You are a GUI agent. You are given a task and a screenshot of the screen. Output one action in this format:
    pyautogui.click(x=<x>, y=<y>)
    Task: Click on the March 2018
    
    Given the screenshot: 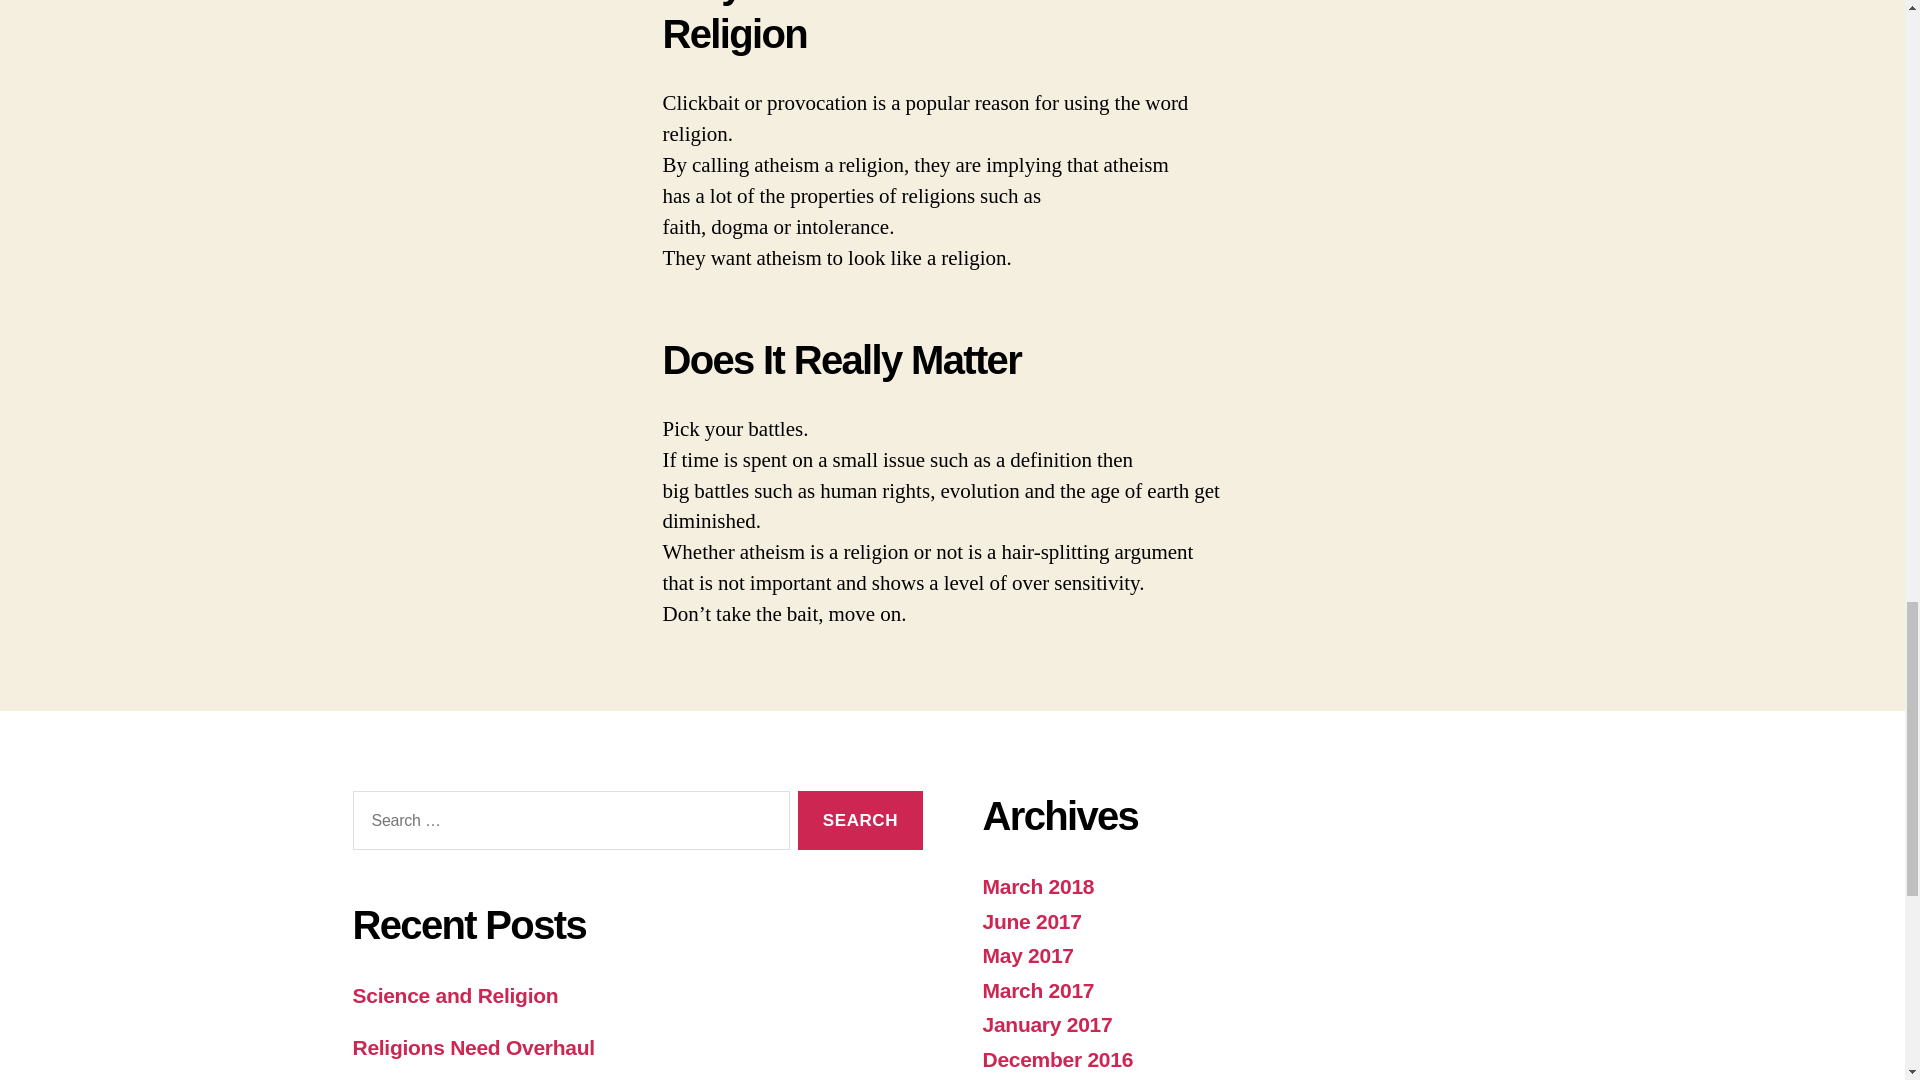 What is the action you would take?
    pyautogui.click(x=1038, y=886)
    